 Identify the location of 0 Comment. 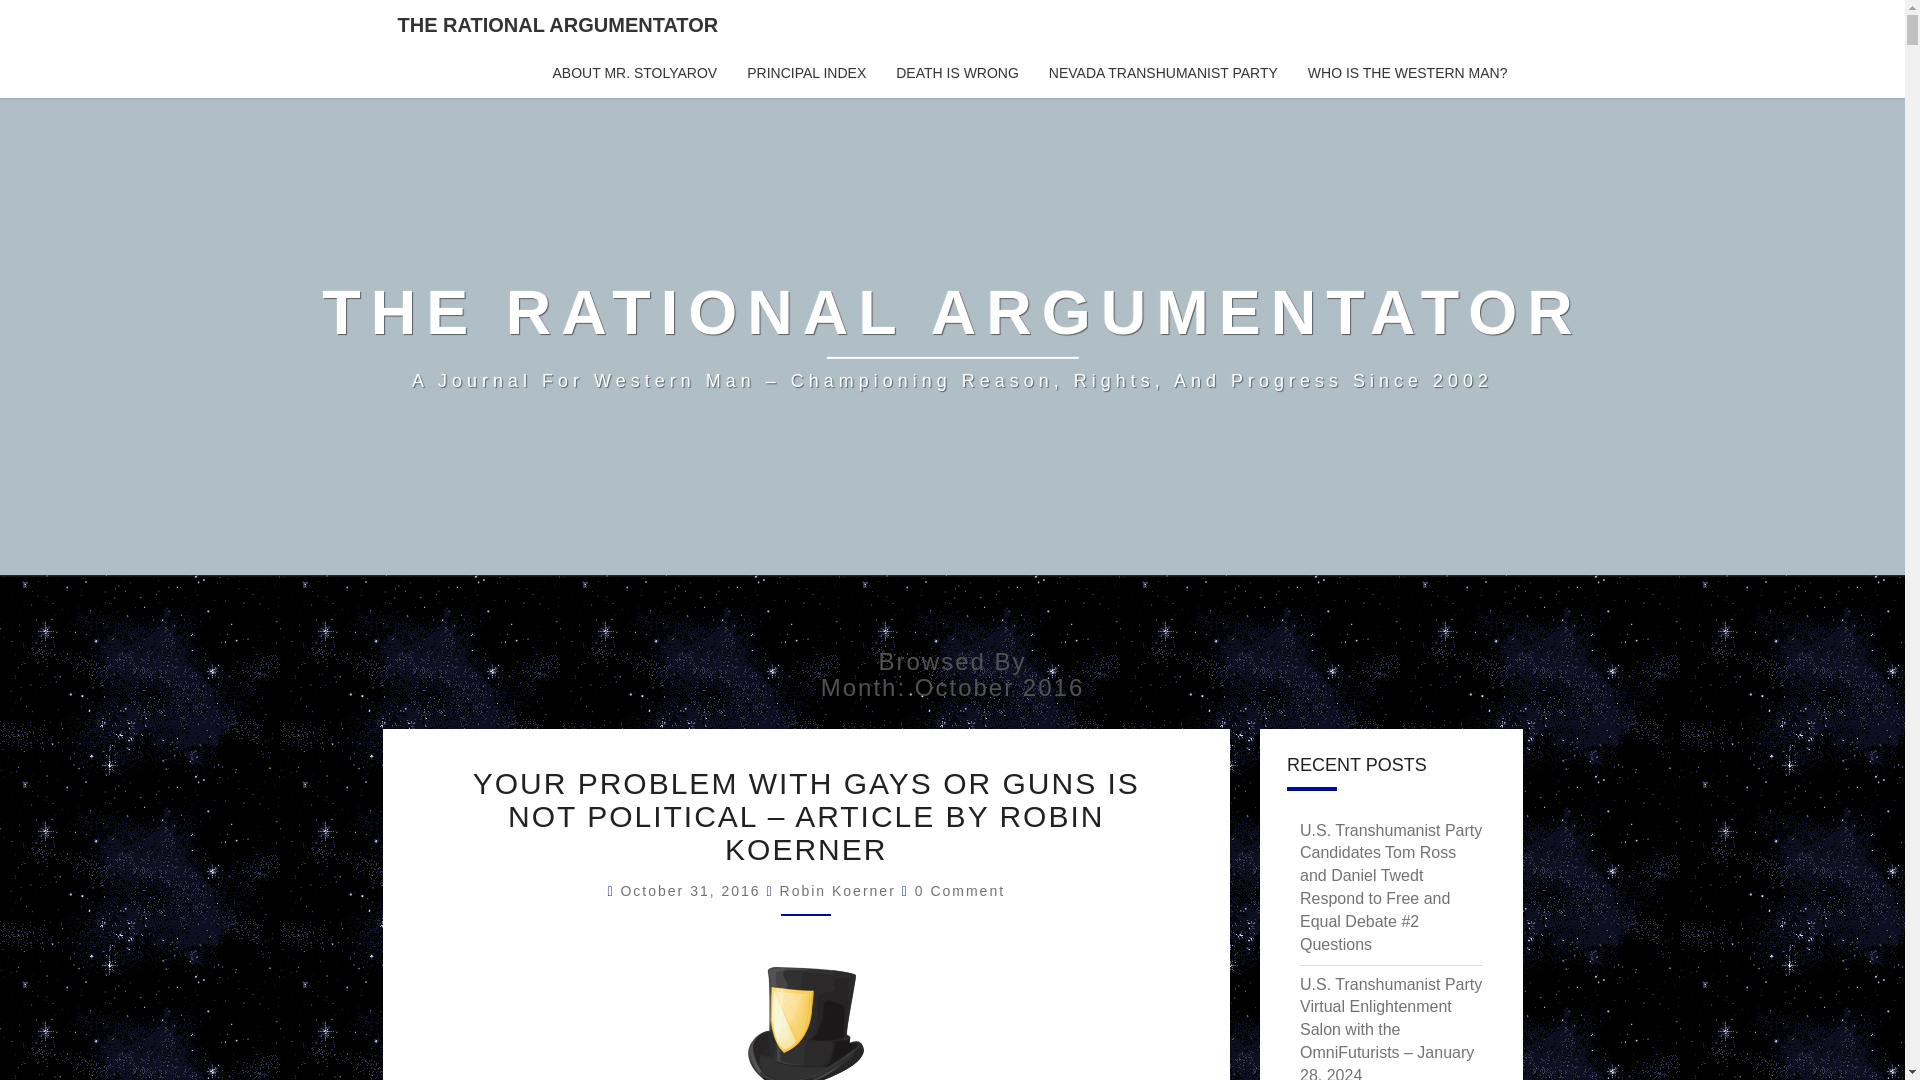
(960, 890).